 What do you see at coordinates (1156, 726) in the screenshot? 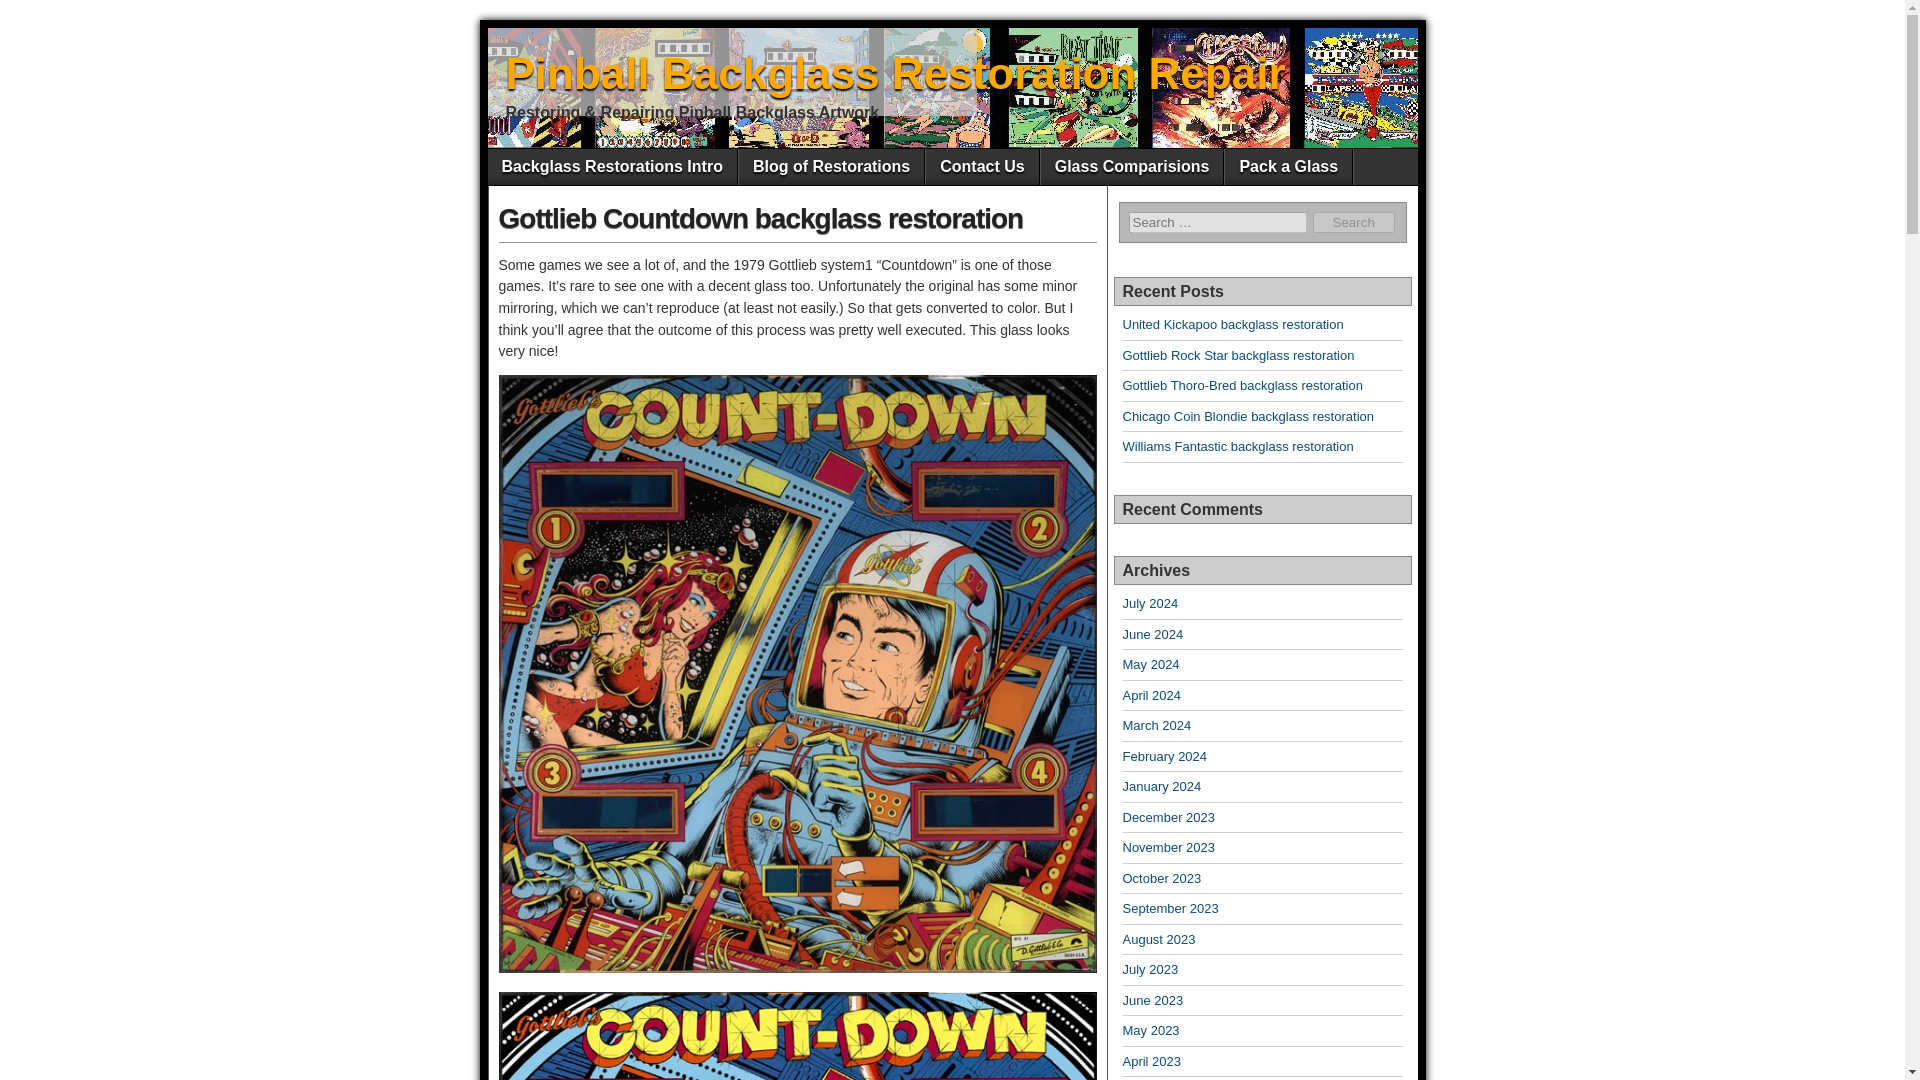
I see `March 2024` at bounding box center [1156, 726].